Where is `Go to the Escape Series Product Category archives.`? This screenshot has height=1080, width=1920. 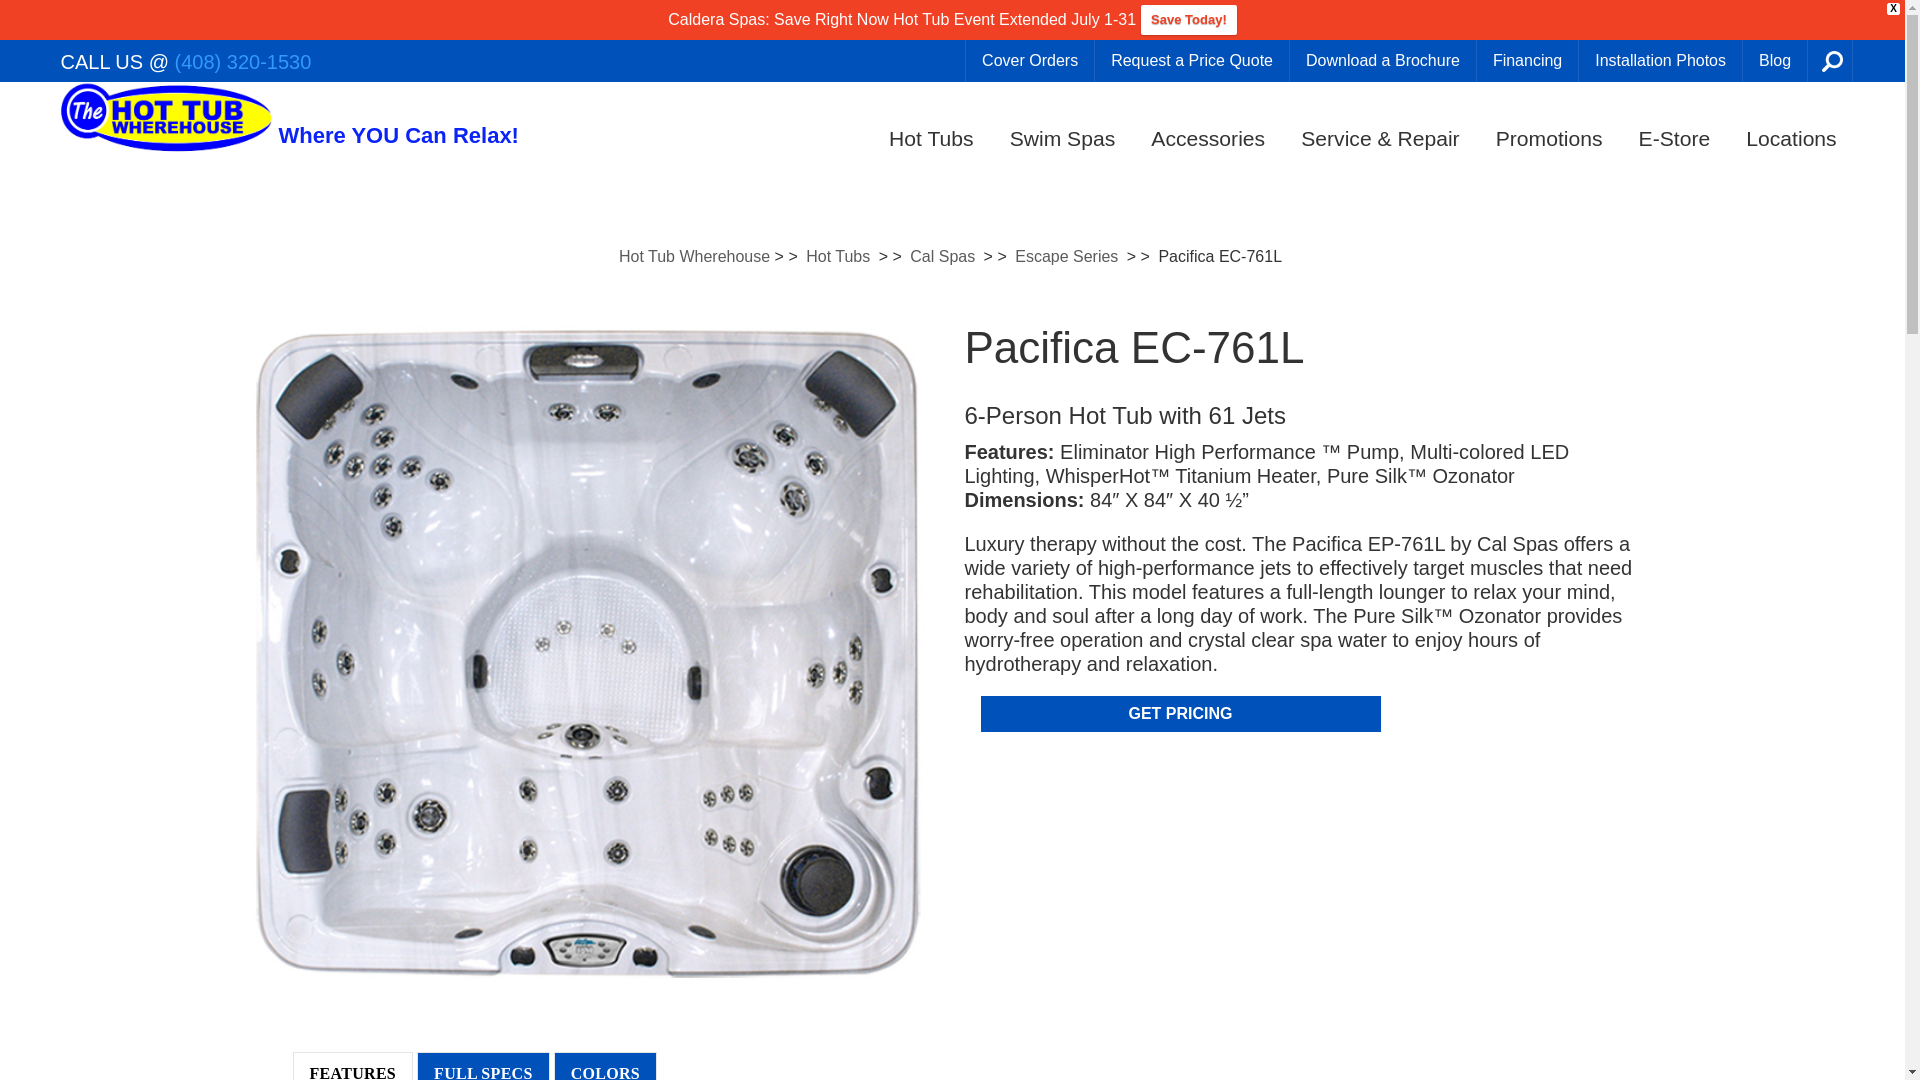 Go to the Escape Series Product Category archives. is located at coordinates (1066, 256).